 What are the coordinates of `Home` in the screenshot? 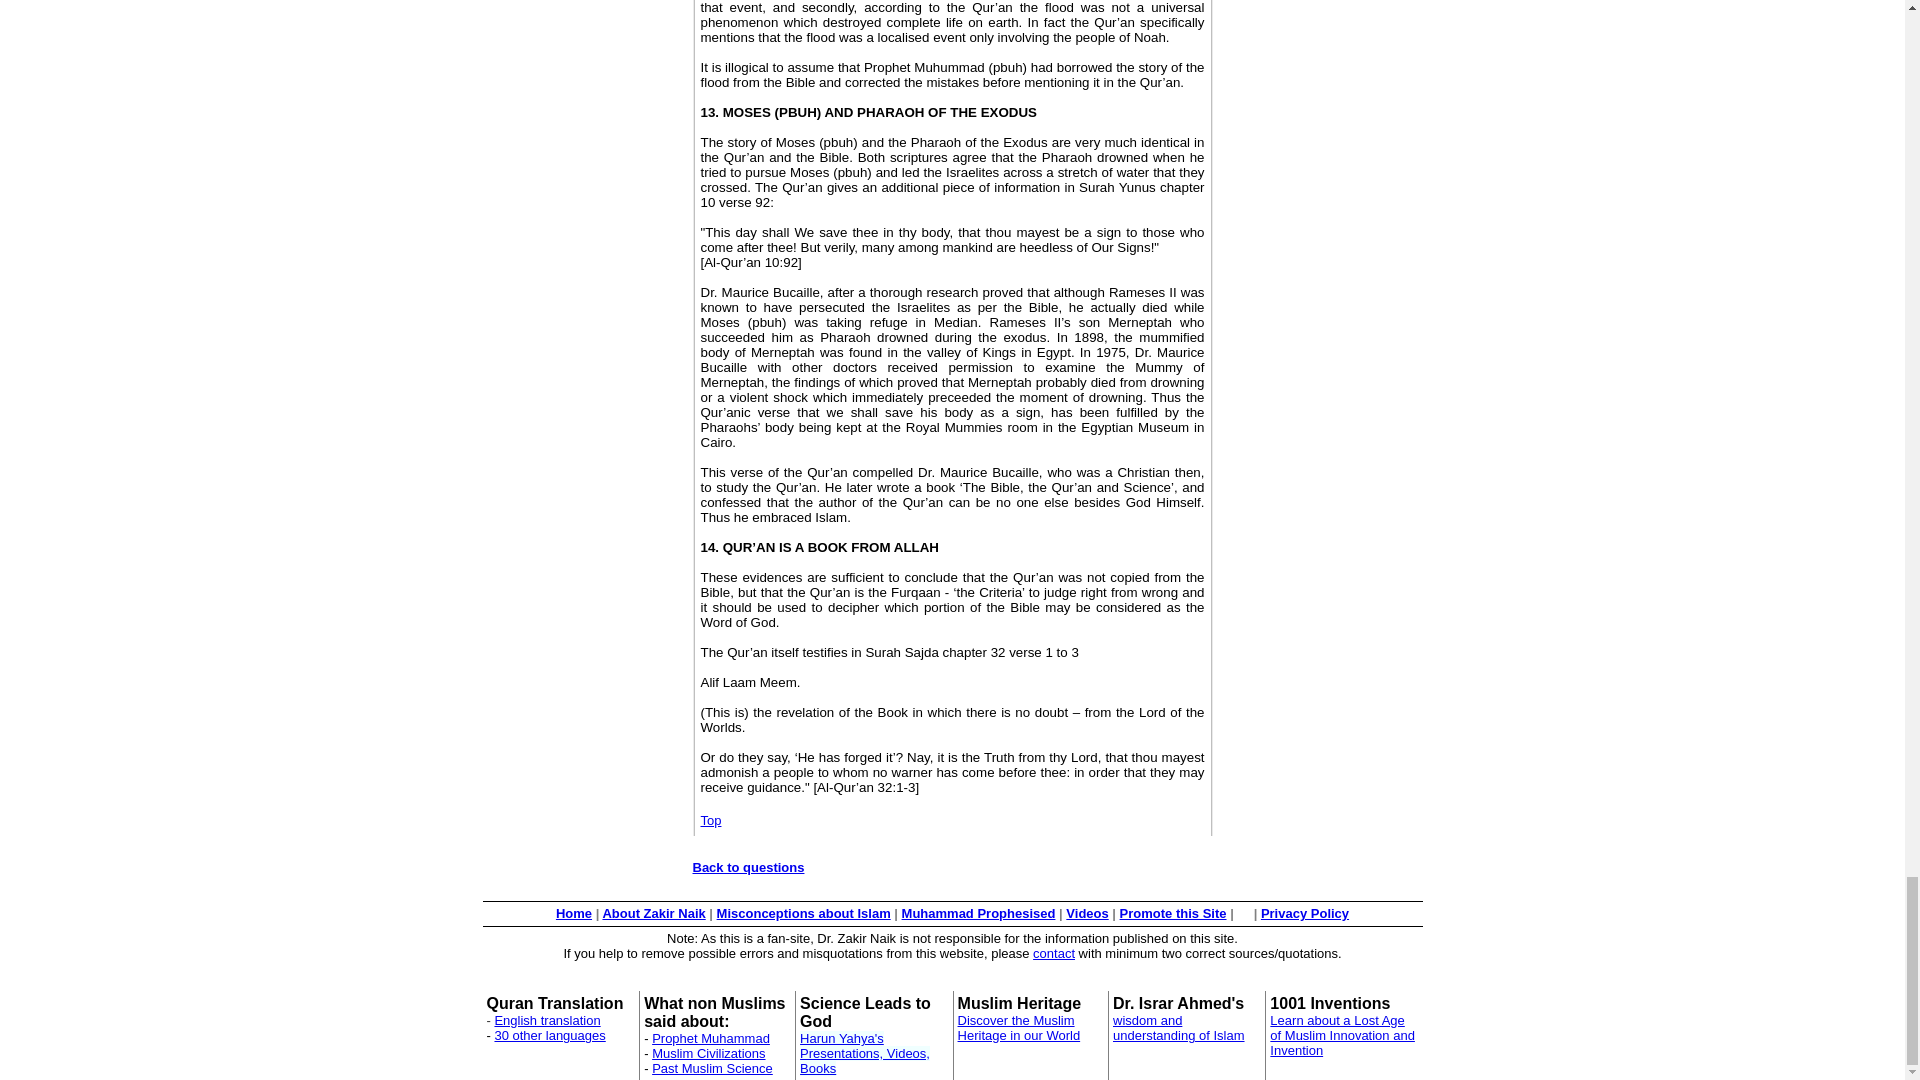 It's located at (574, 914).